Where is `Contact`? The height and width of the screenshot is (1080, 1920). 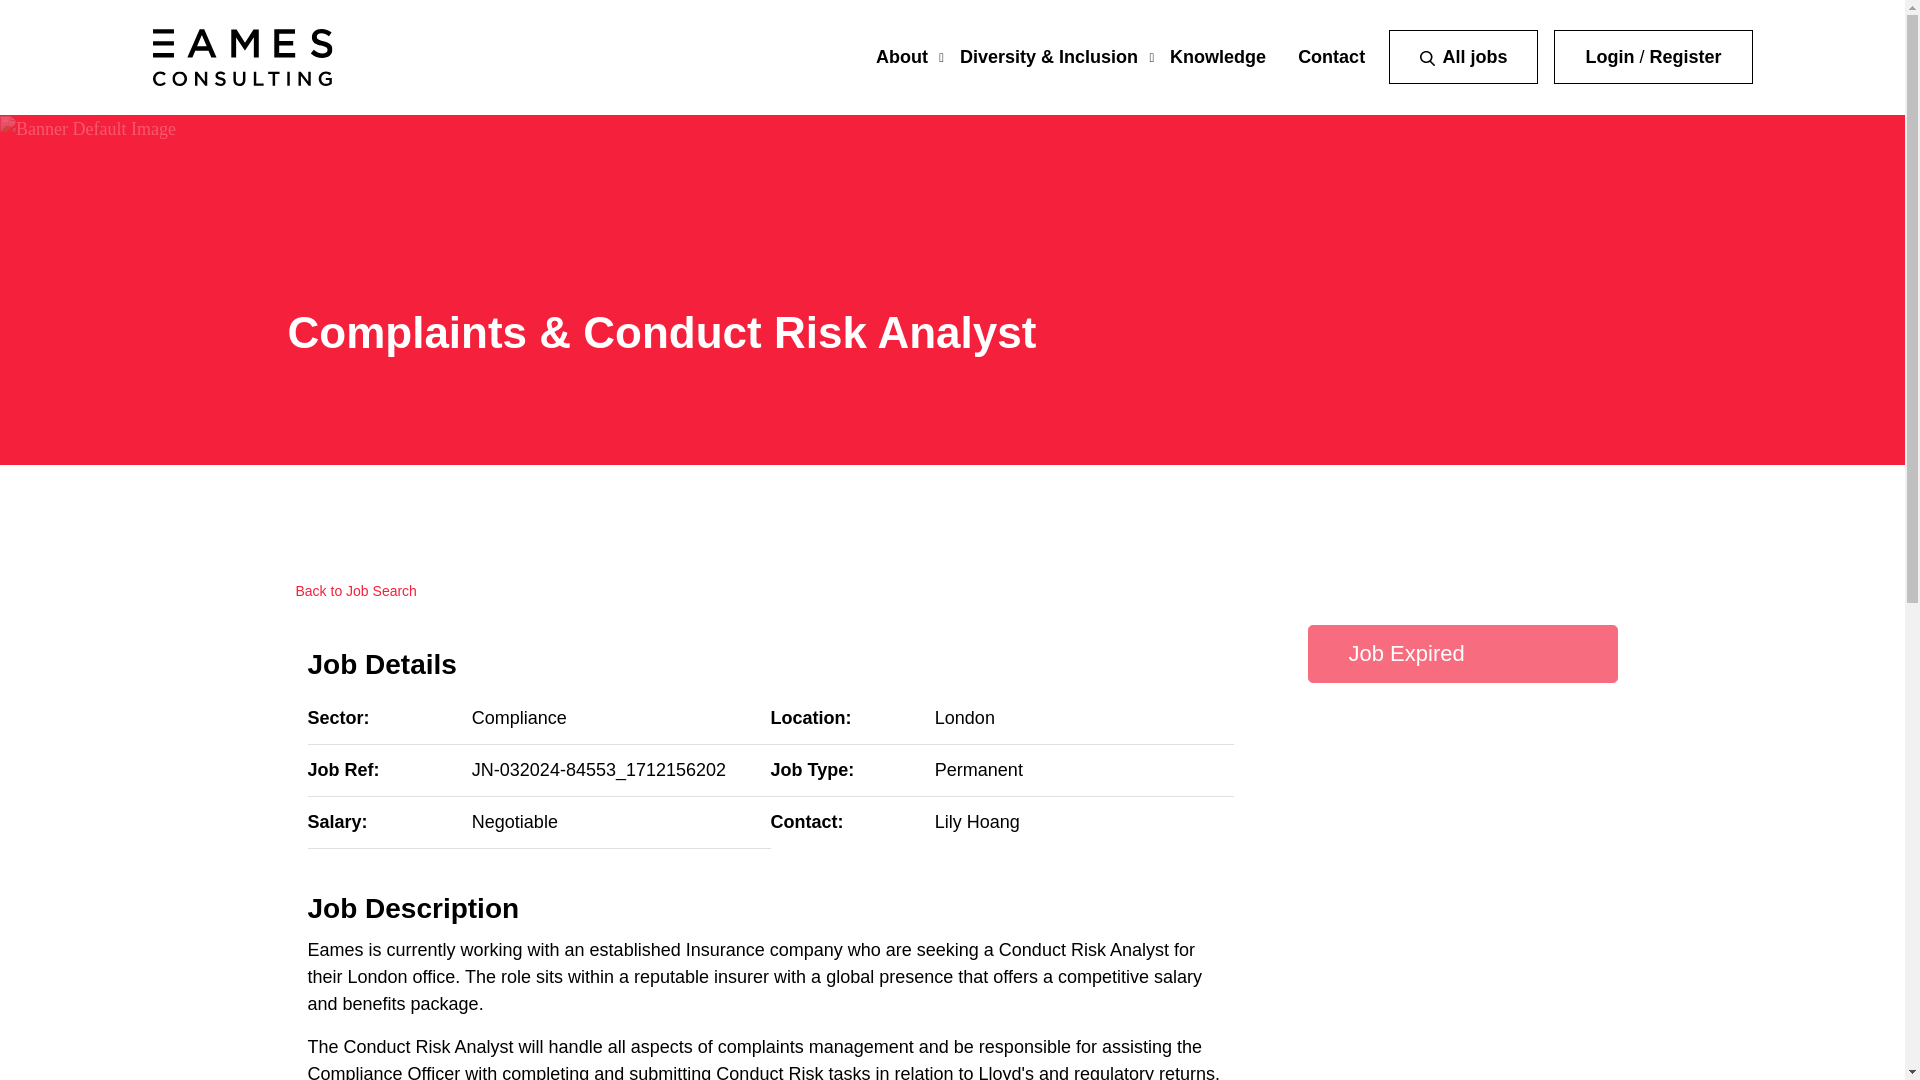 Contact is located at coordinates (1331, 56).